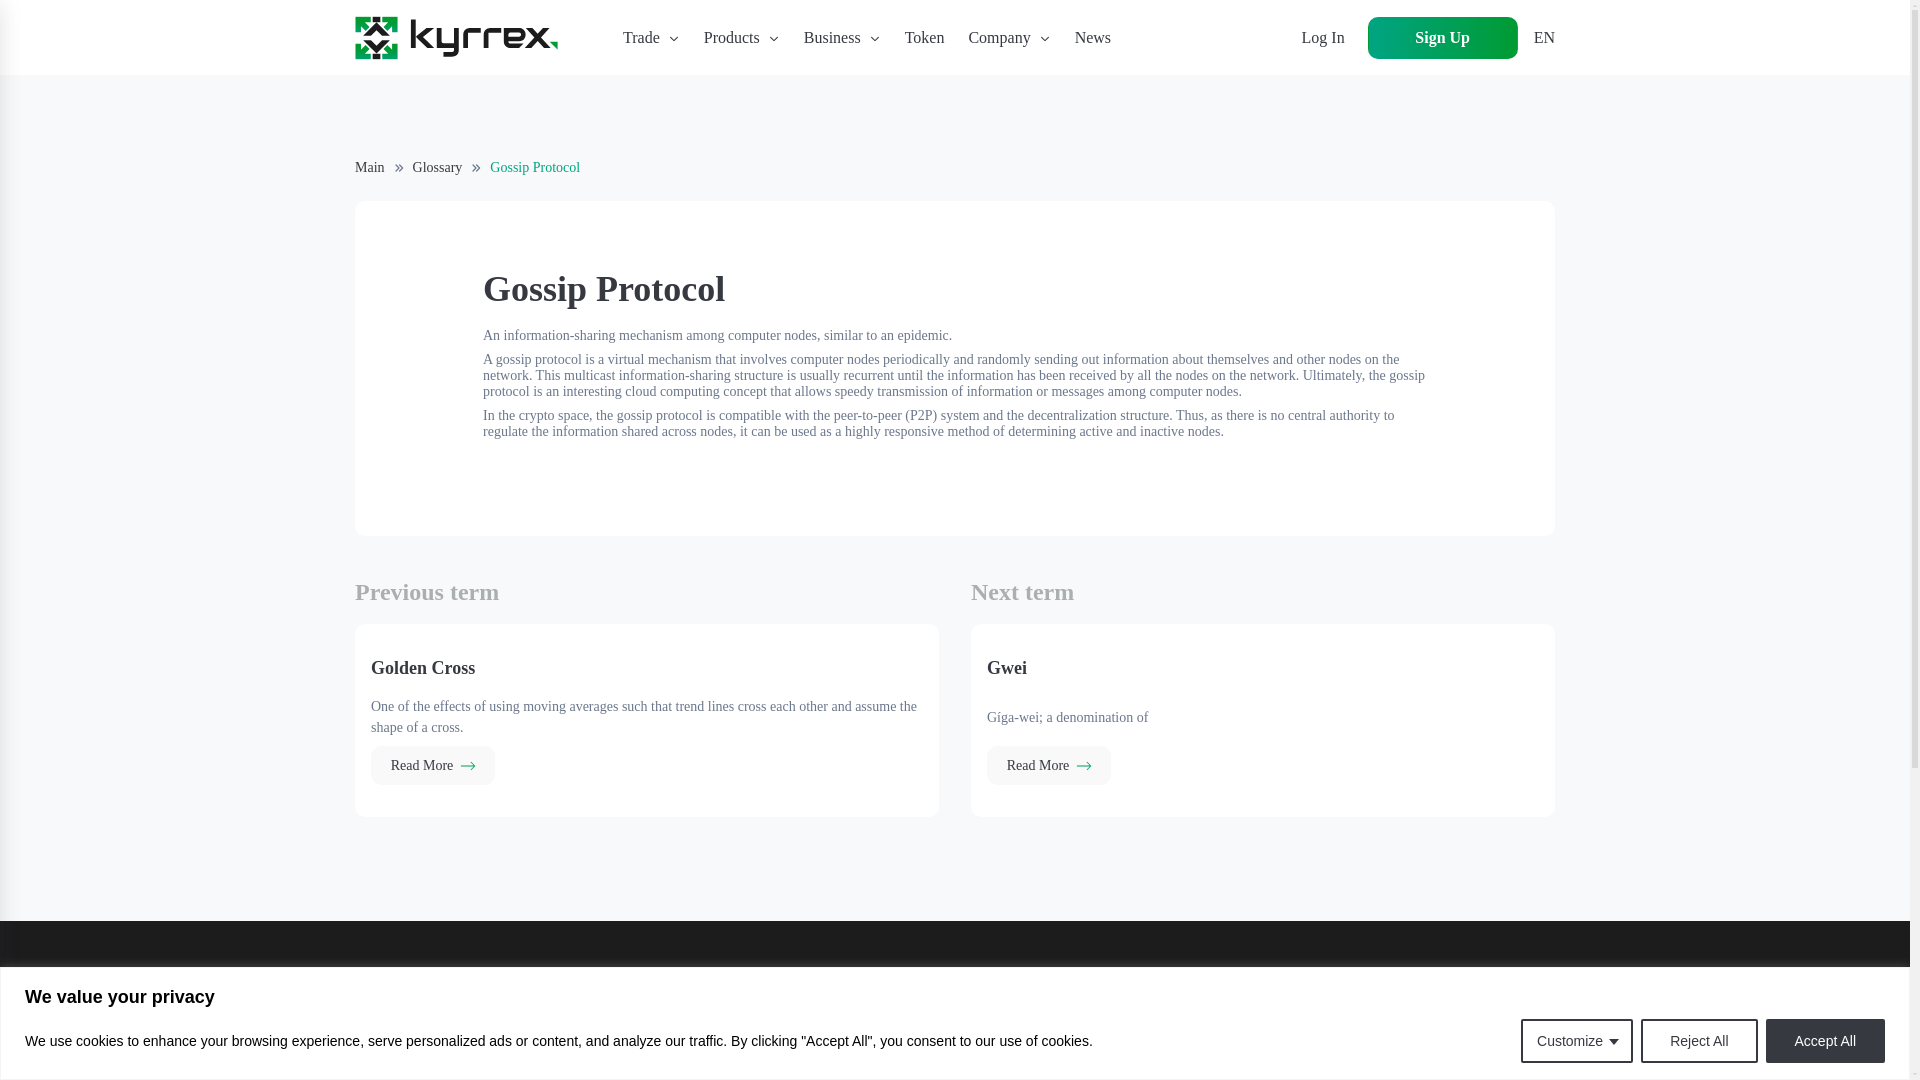  Describe the element at coordinates (924, 37) in the screenshot. I see `Token` at that location.